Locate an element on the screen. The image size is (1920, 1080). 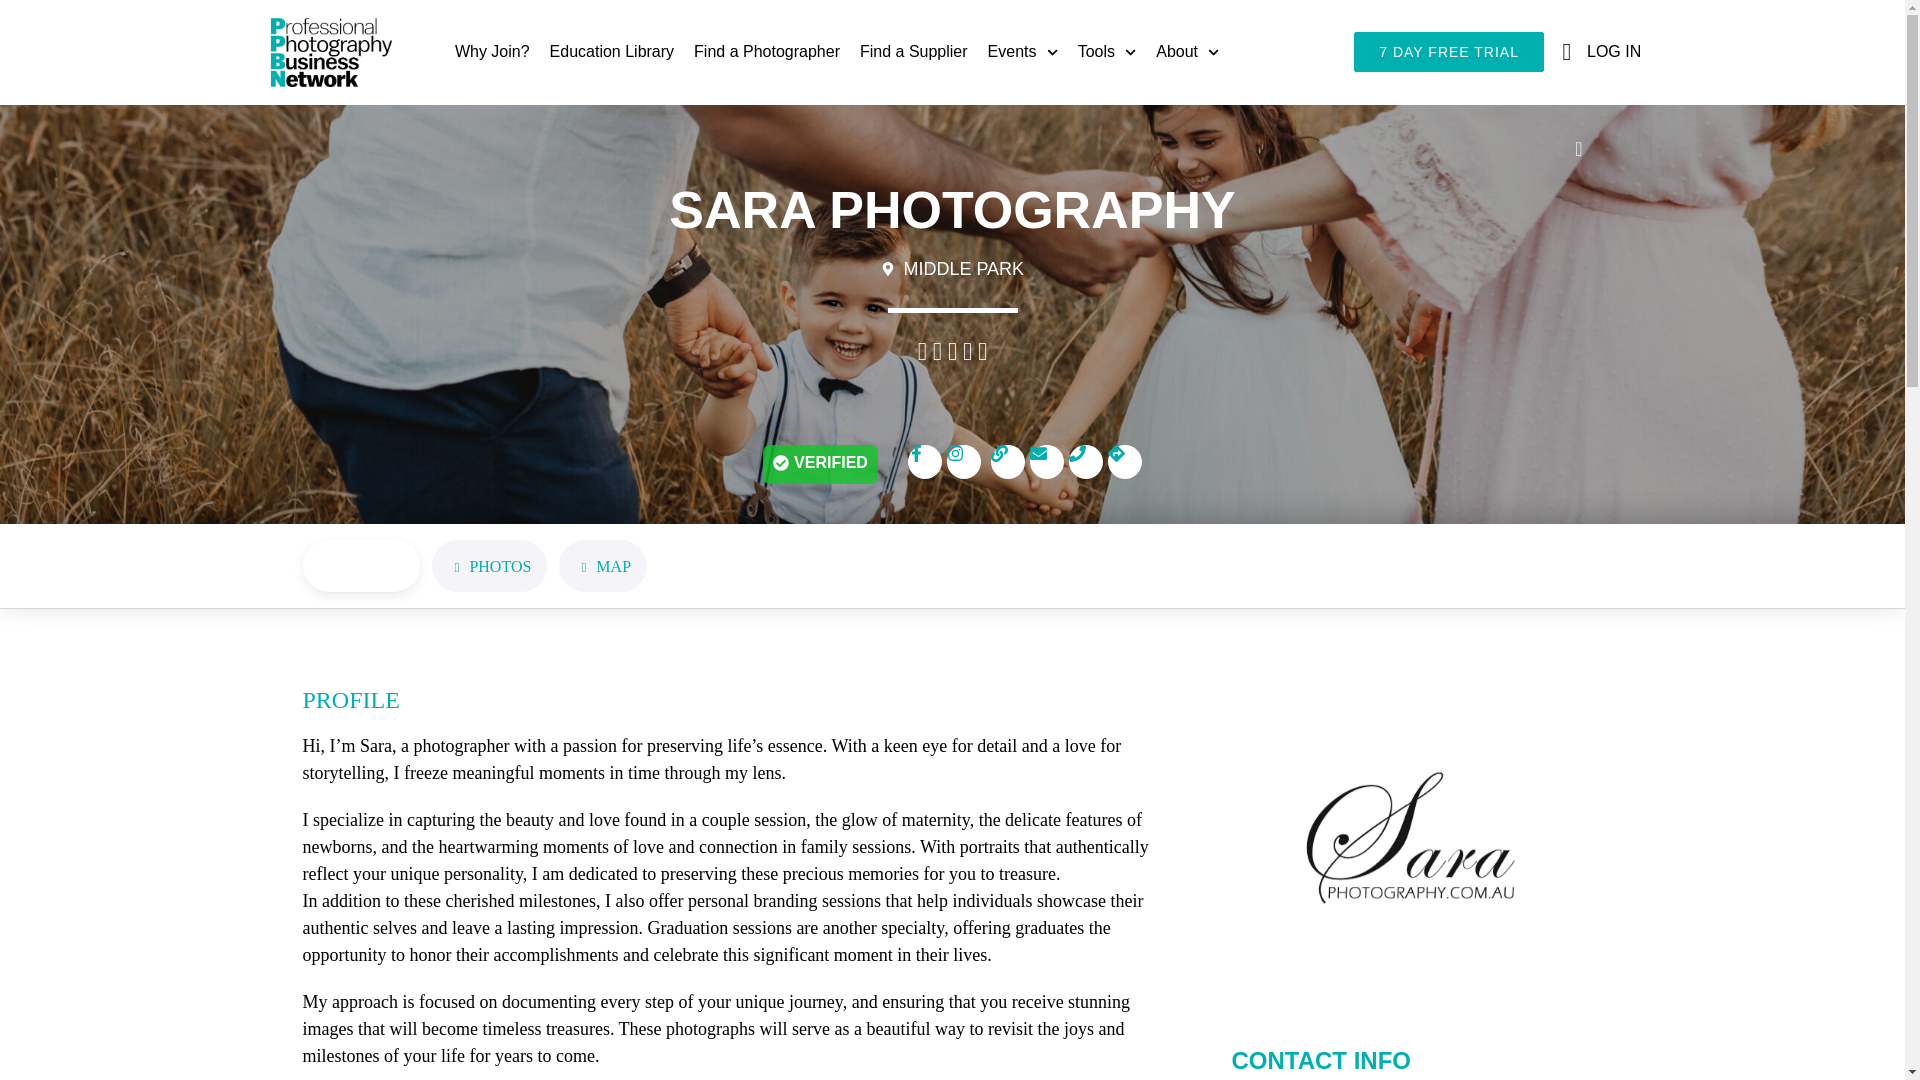
Education Library is located at coordinates (612, 52).